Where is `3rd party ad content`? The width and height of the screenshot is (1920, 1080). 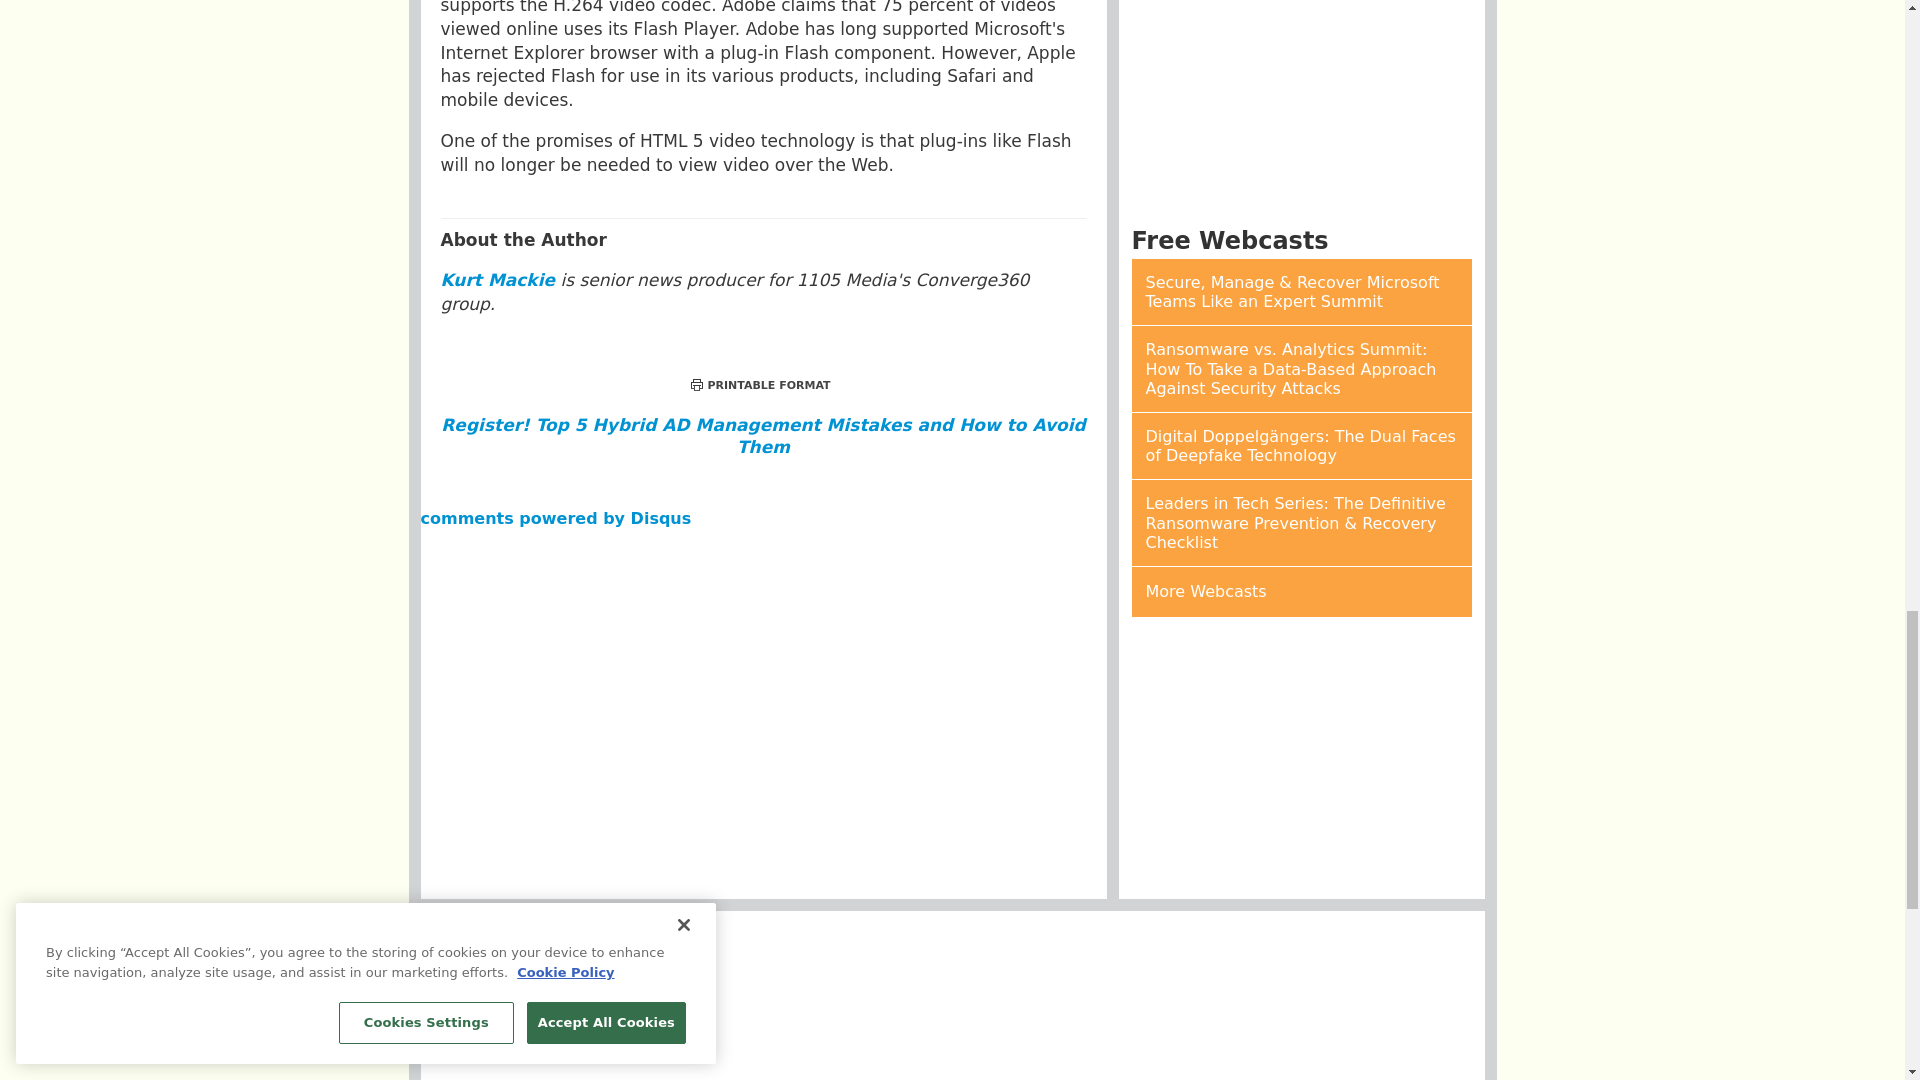 3rd party ad content is located at coordinates (951, 972).